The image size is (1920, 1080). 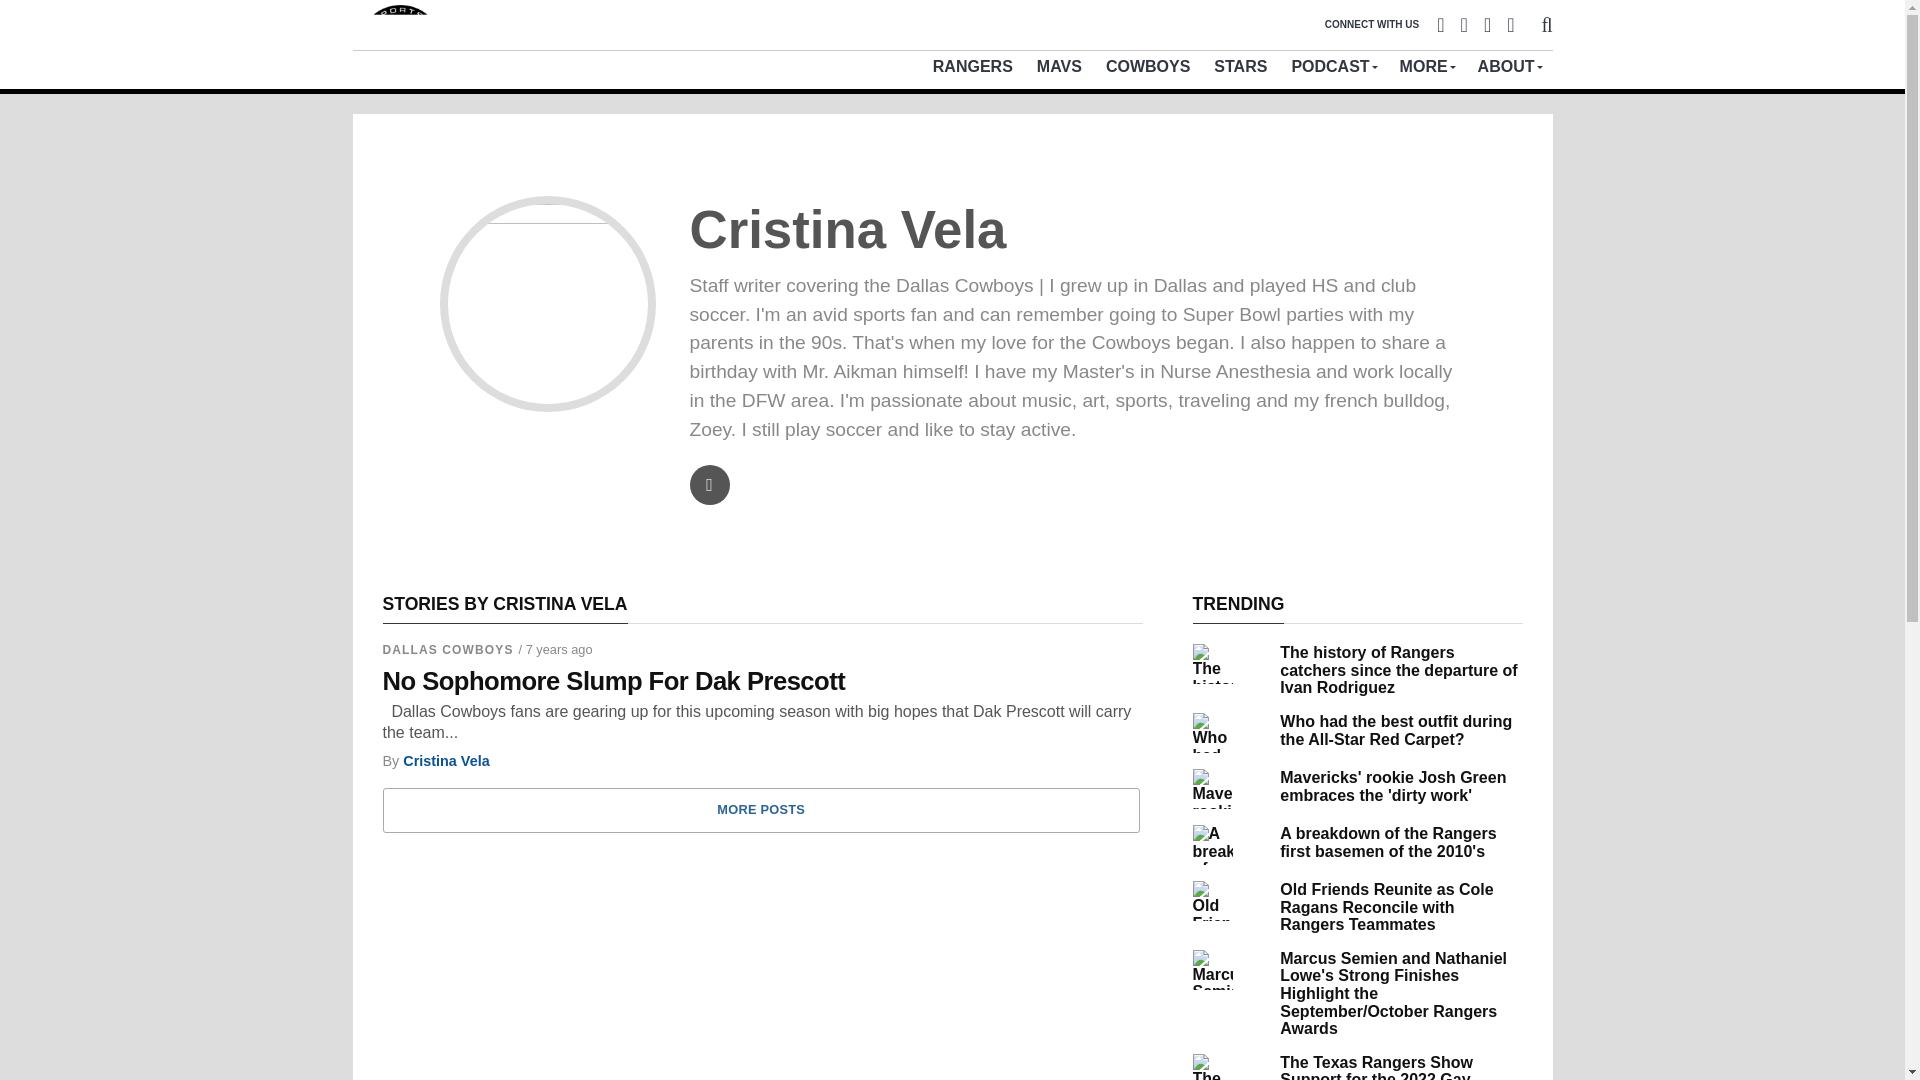 I want to click on Mavericks' rookie Josh Green embraces the 'dirty work', so click(x=1392, y=786).